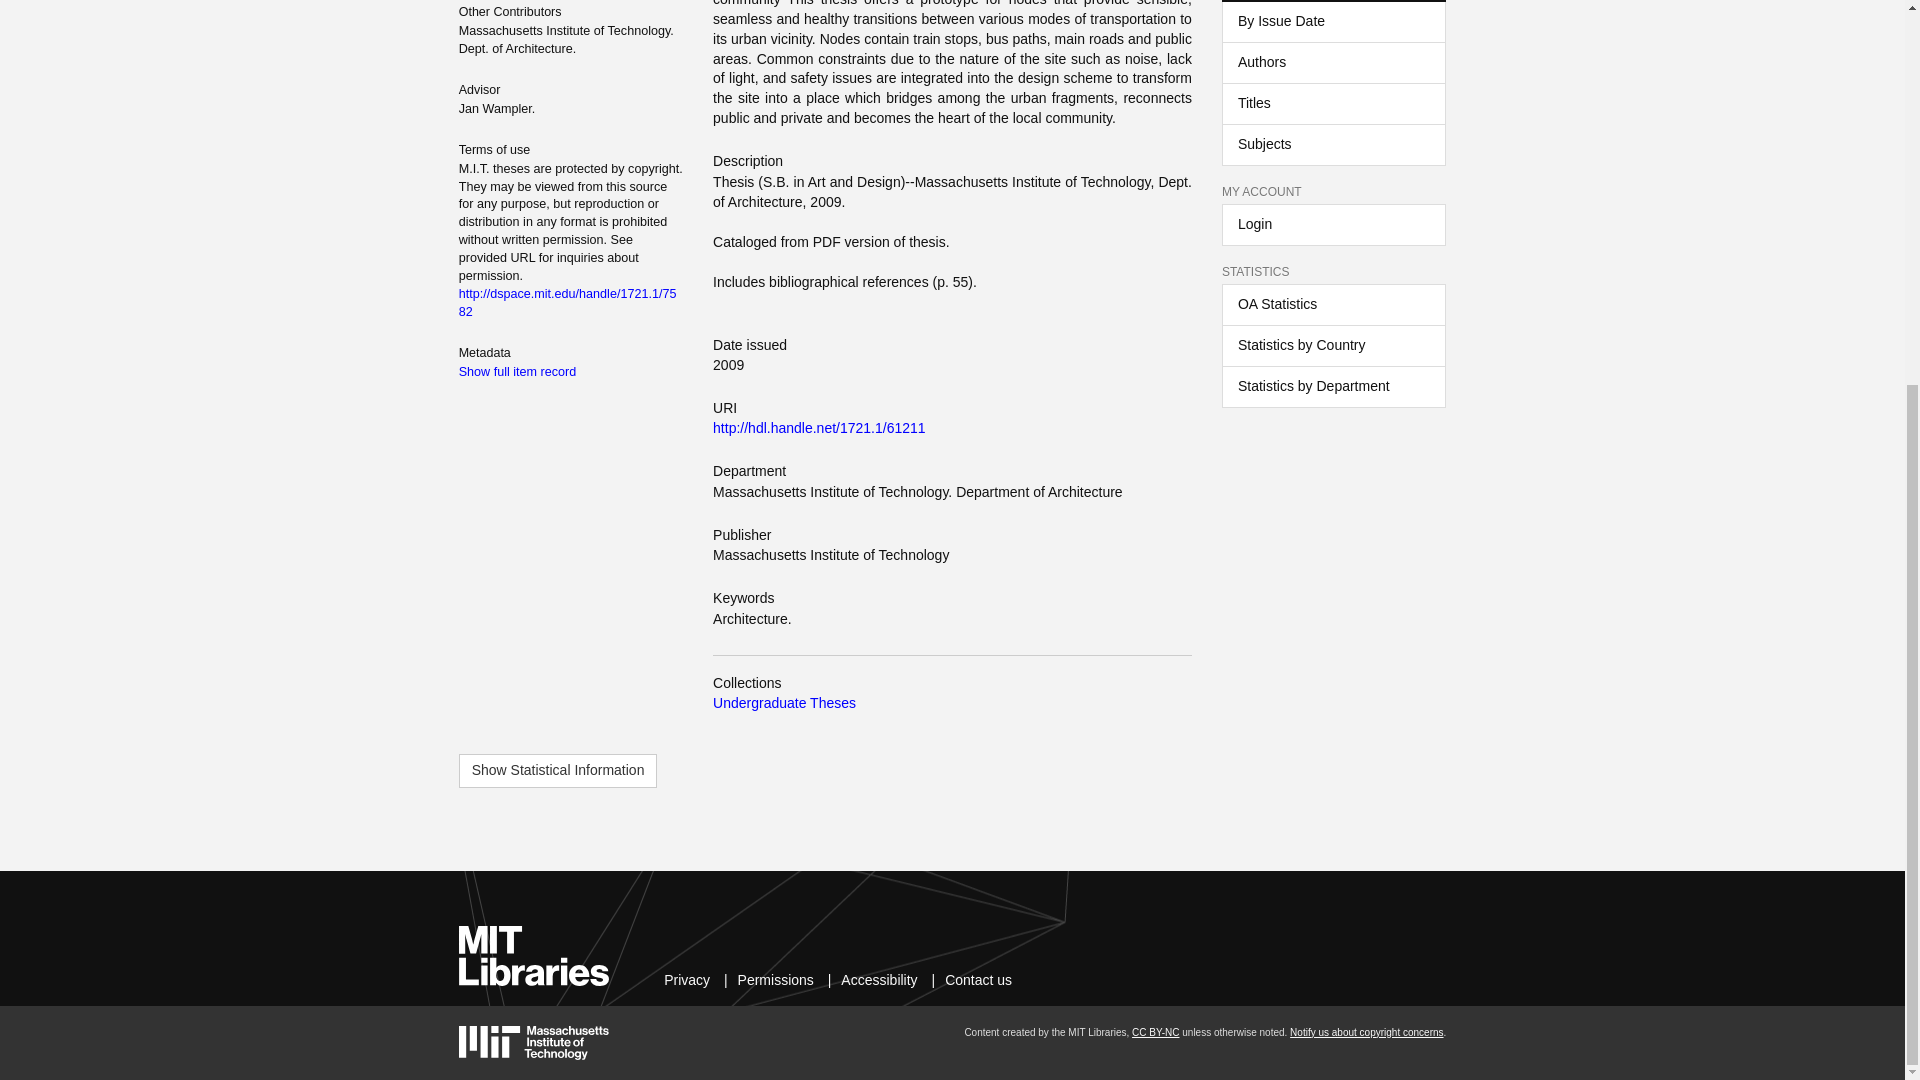 The width and height of the screenshot is (1920, 1080). Describe the element at coordinates (784, 702) in the screenshot. I see `Undergraduate Theses` at that location.